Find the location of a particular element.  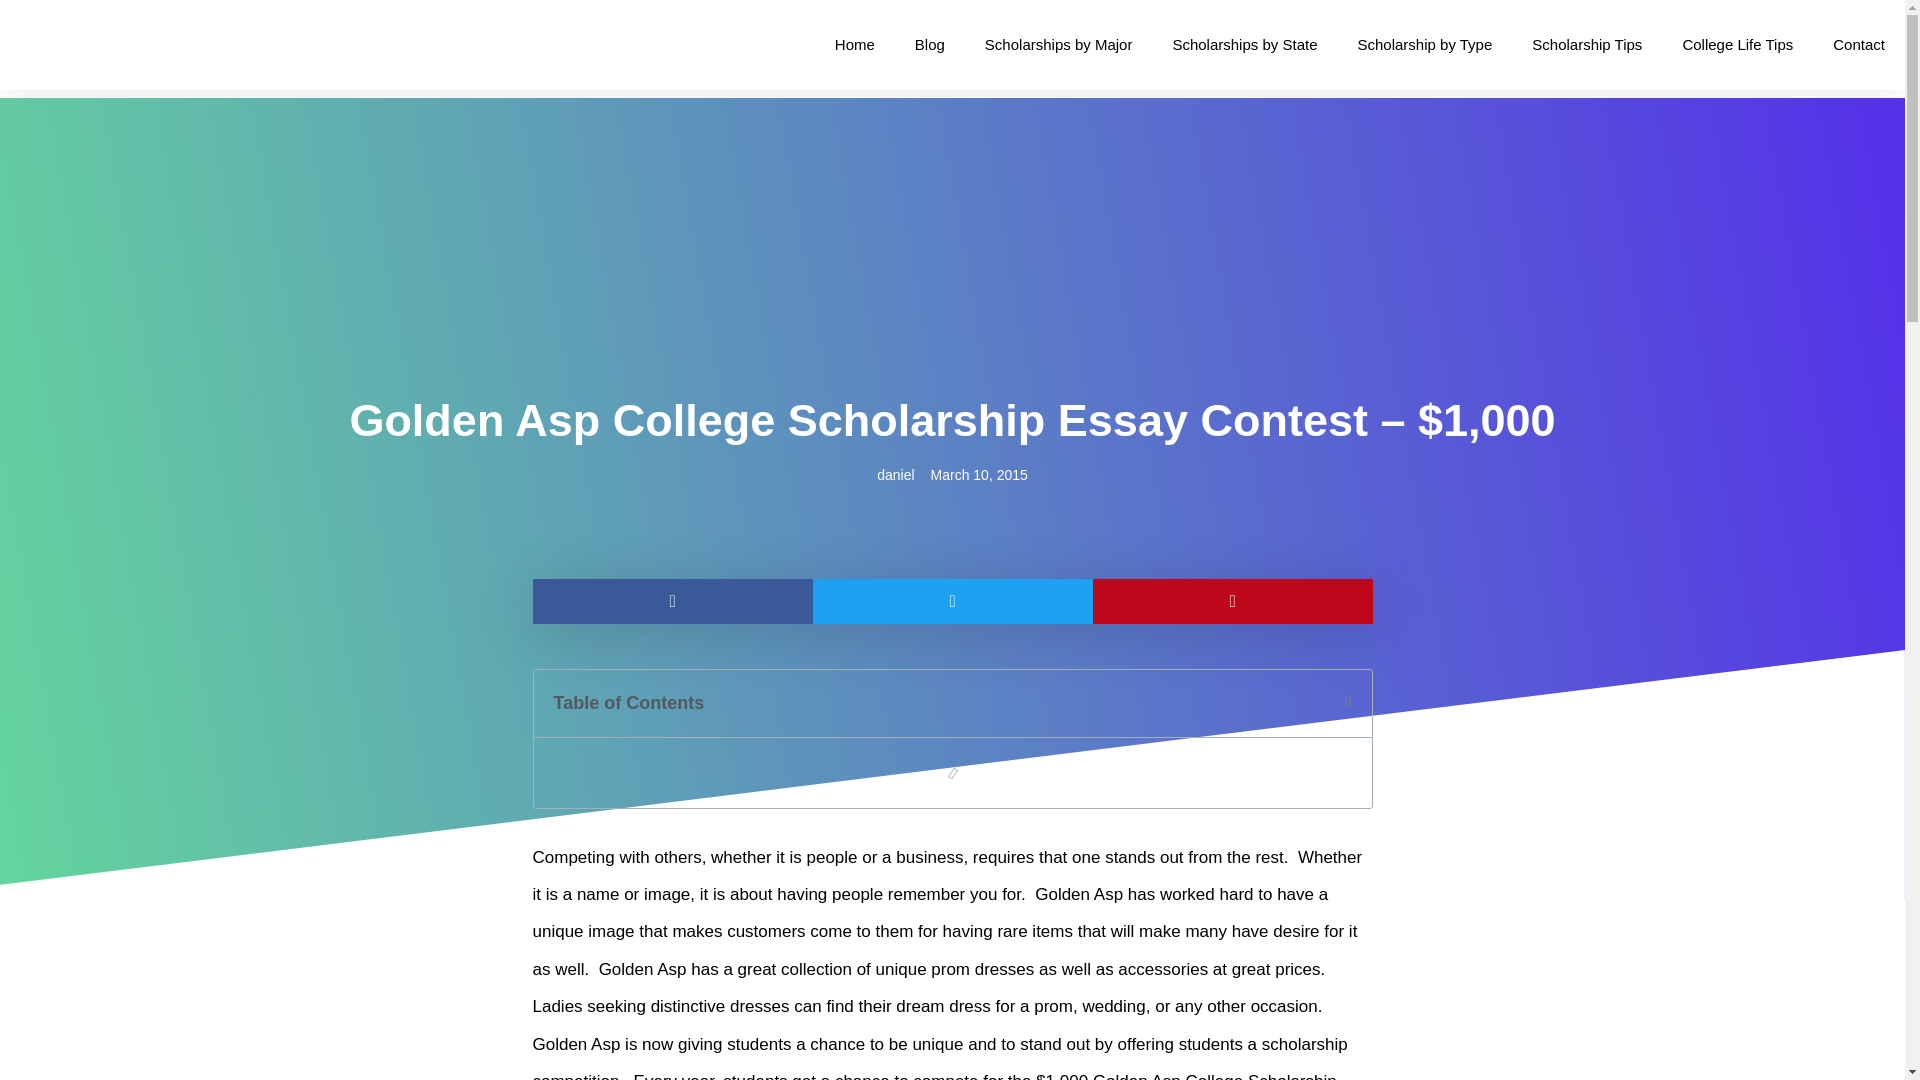

March 10, 2015 is located at coordinates (979, 476).